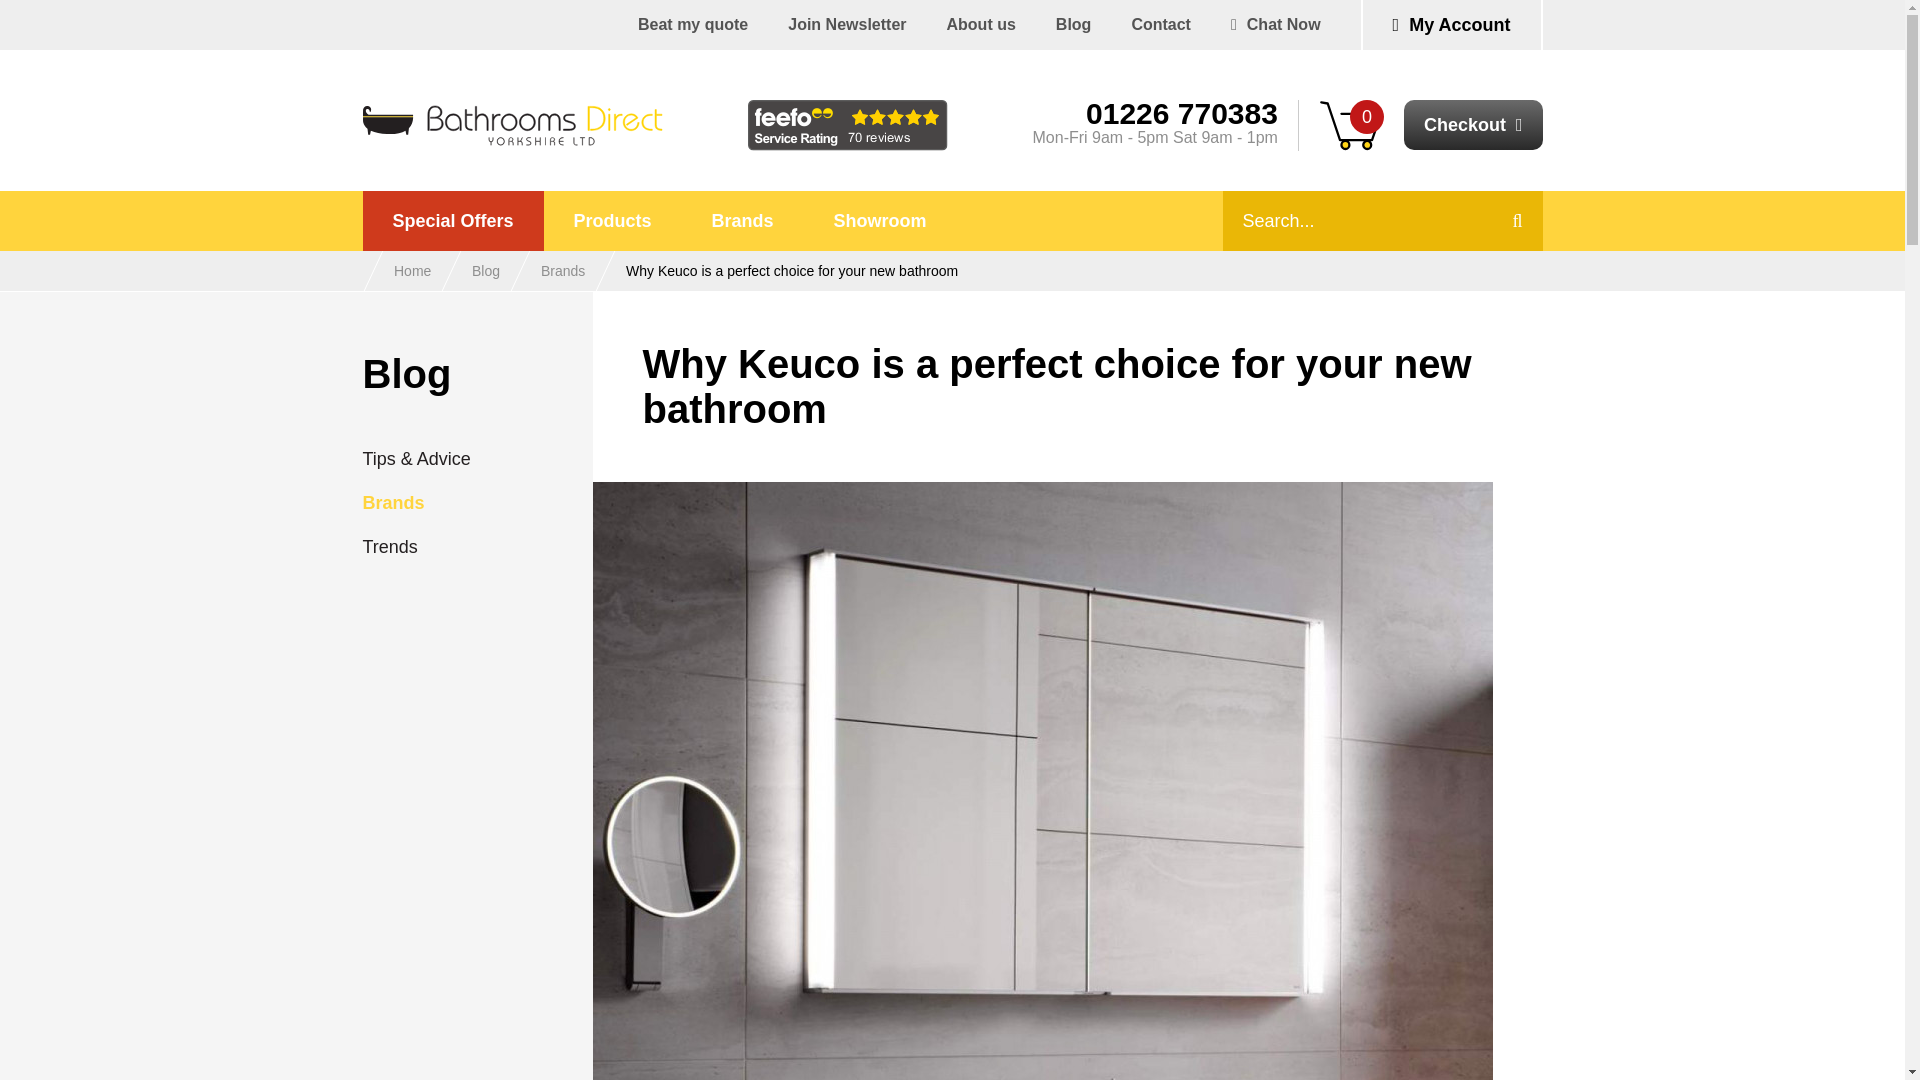  I want to click on Special Offers, so click(452, 220).